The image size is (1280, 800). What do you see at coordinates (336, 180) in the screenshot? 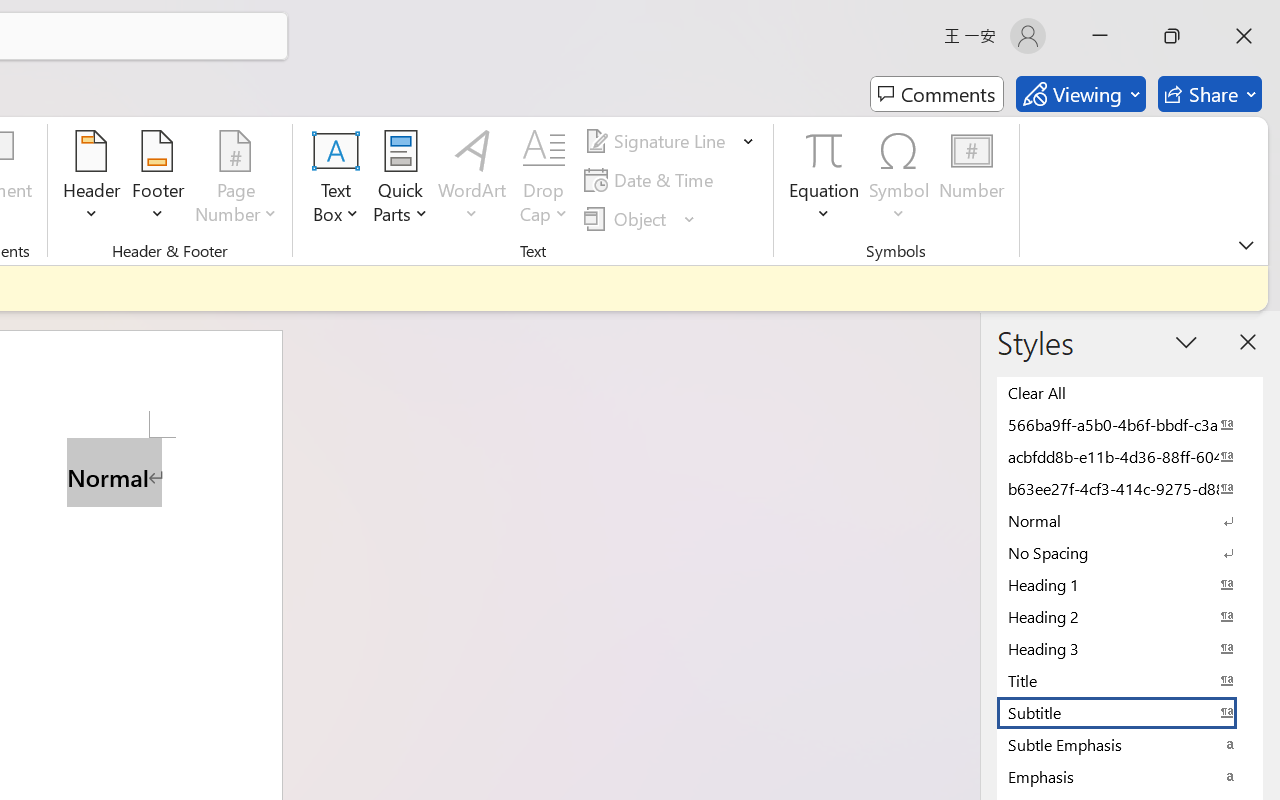
I see `Text Box` at bounding box center [336, 180].